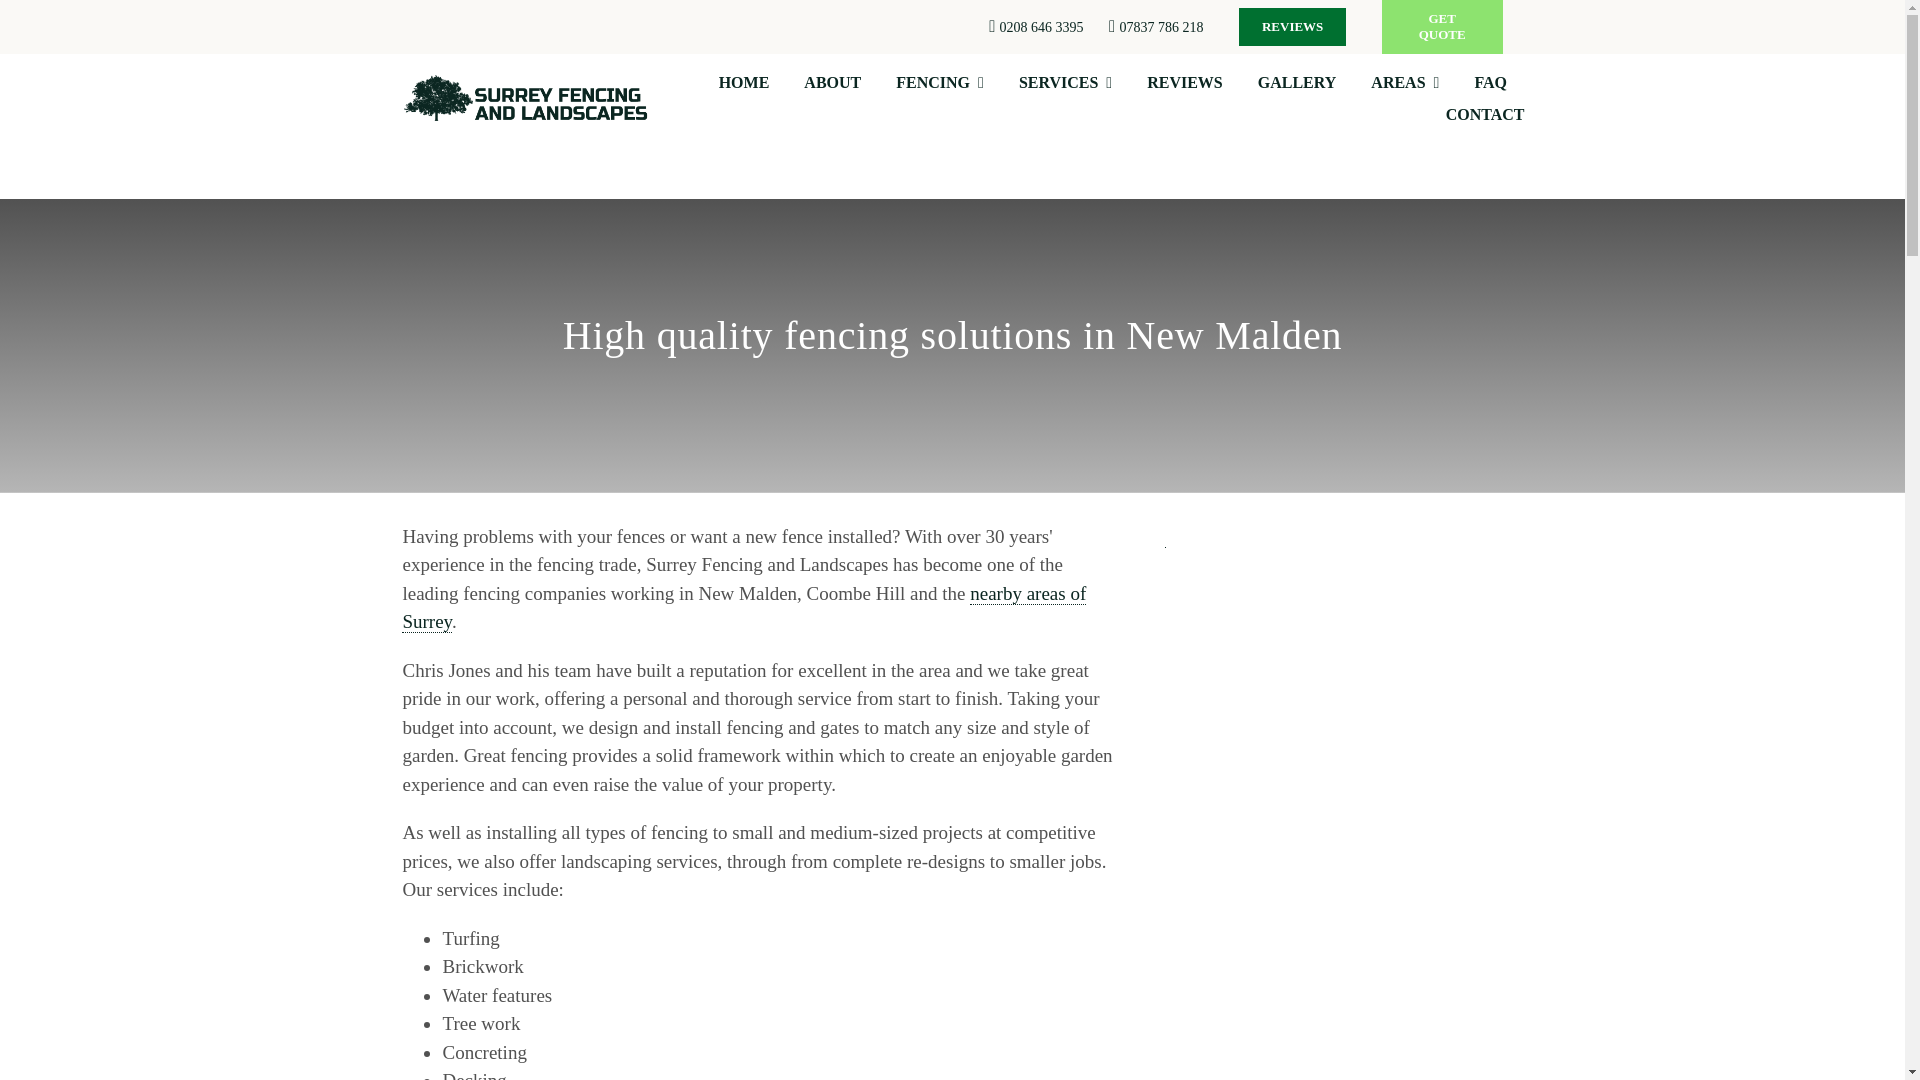  What do you see at coordinates (1161, 27) in the screenshot?
I see `07837 786 218` at bounding box center [1161, 27].